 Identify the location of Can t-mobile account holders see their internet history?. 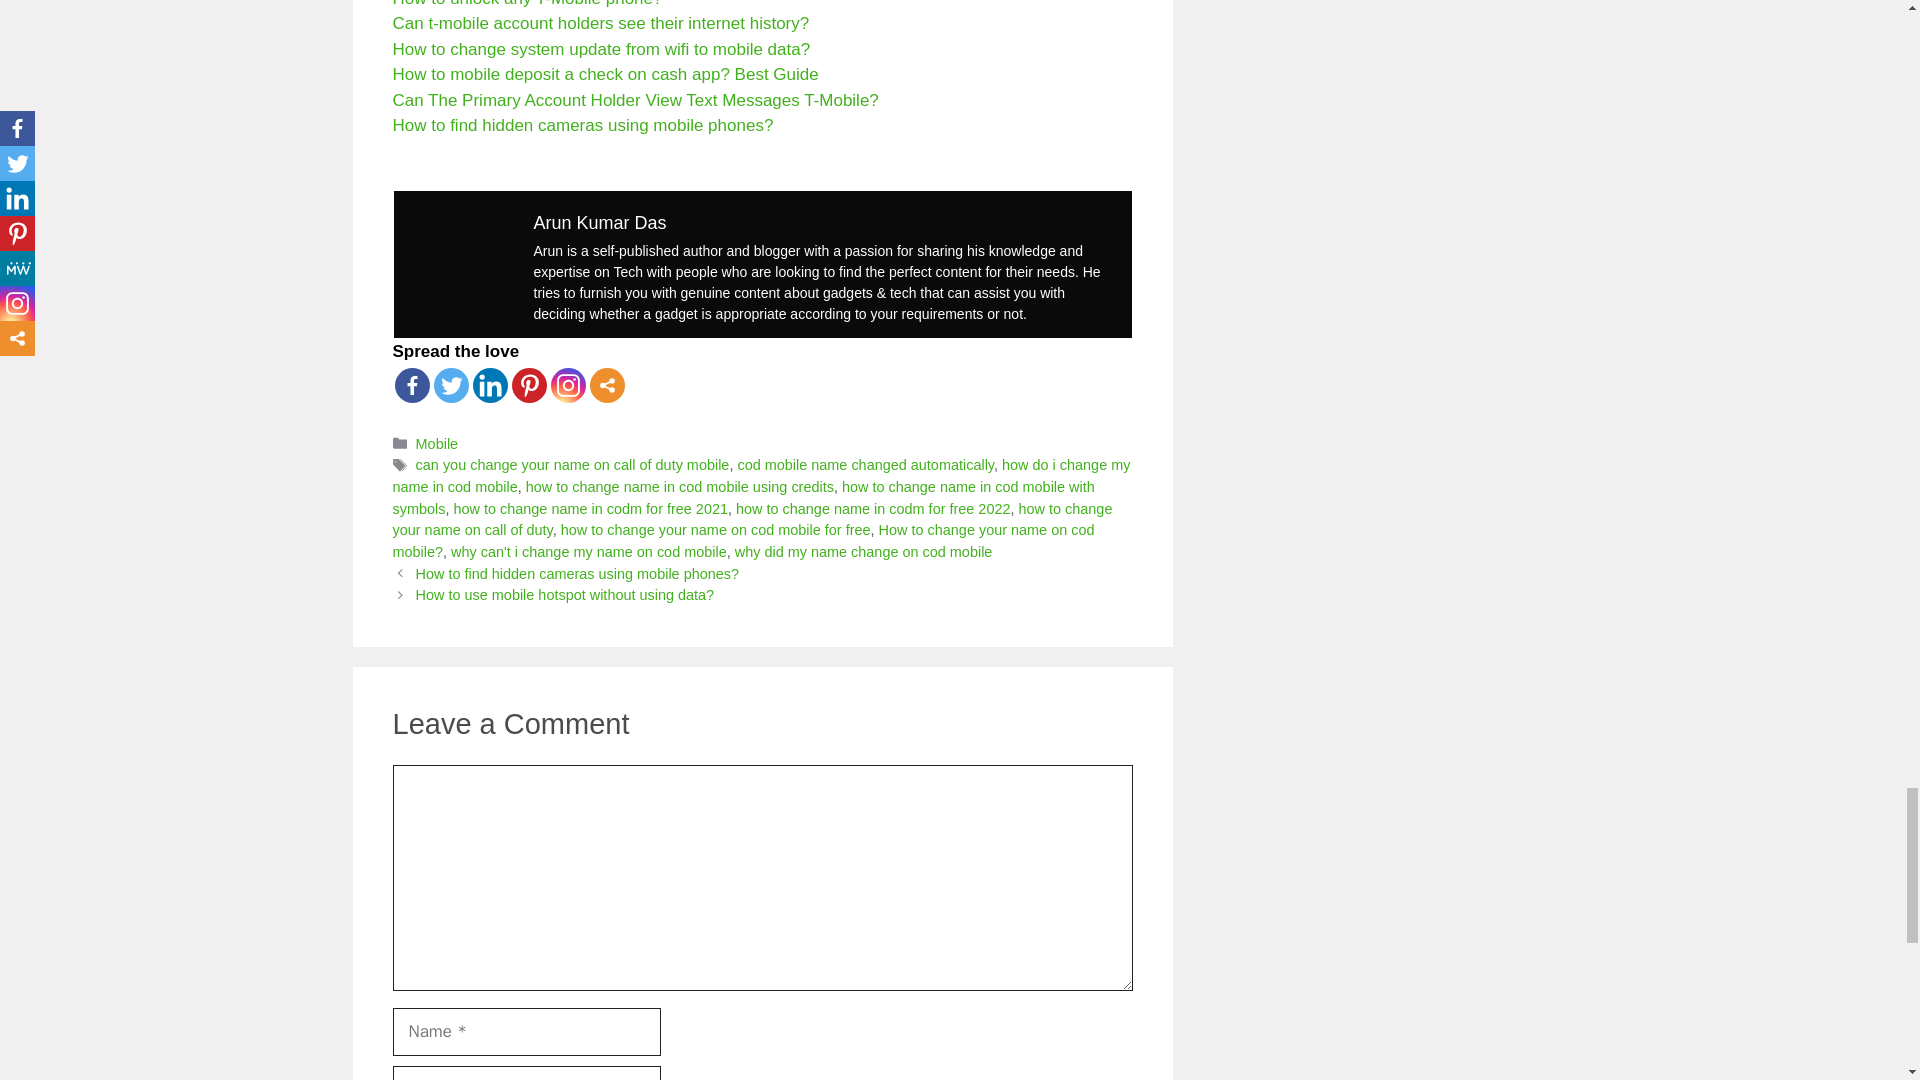
(600, 24).